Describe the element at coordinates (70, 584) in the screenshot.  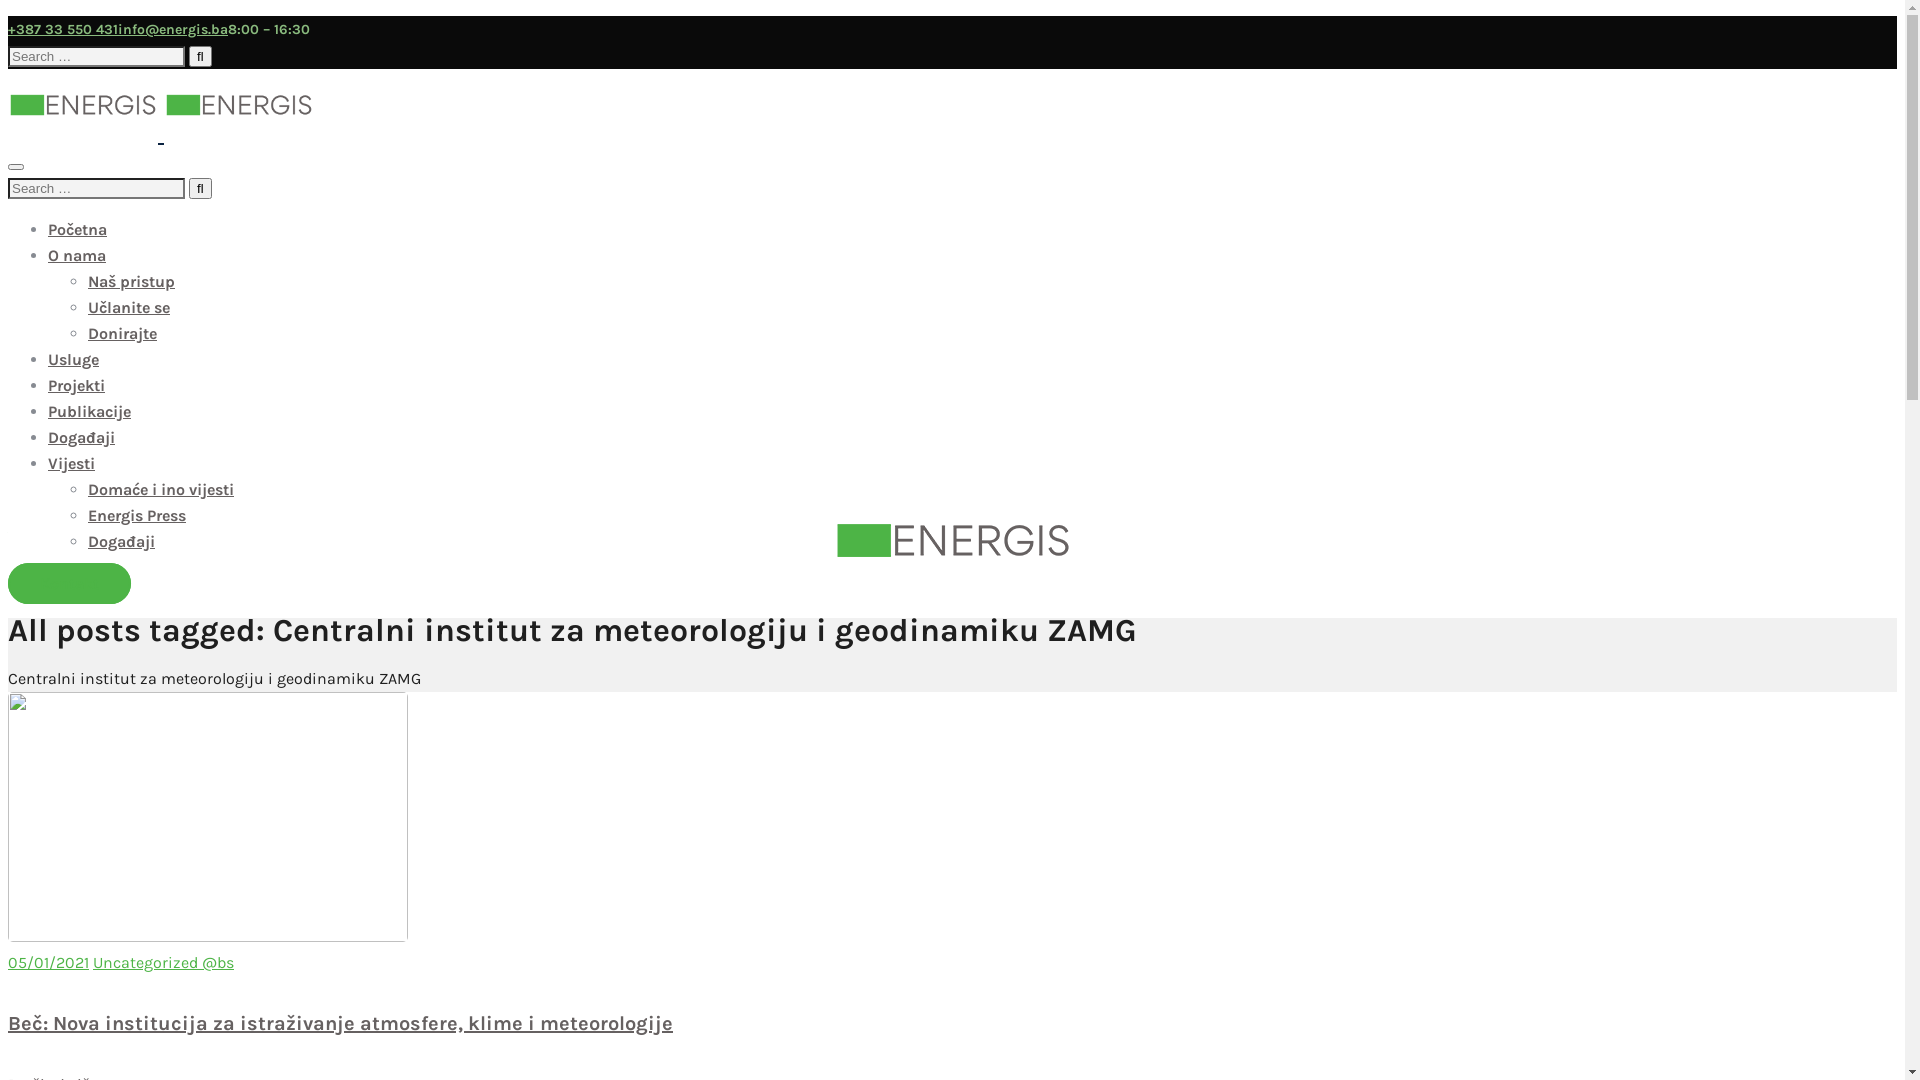
I see `Kontakt` at that location.